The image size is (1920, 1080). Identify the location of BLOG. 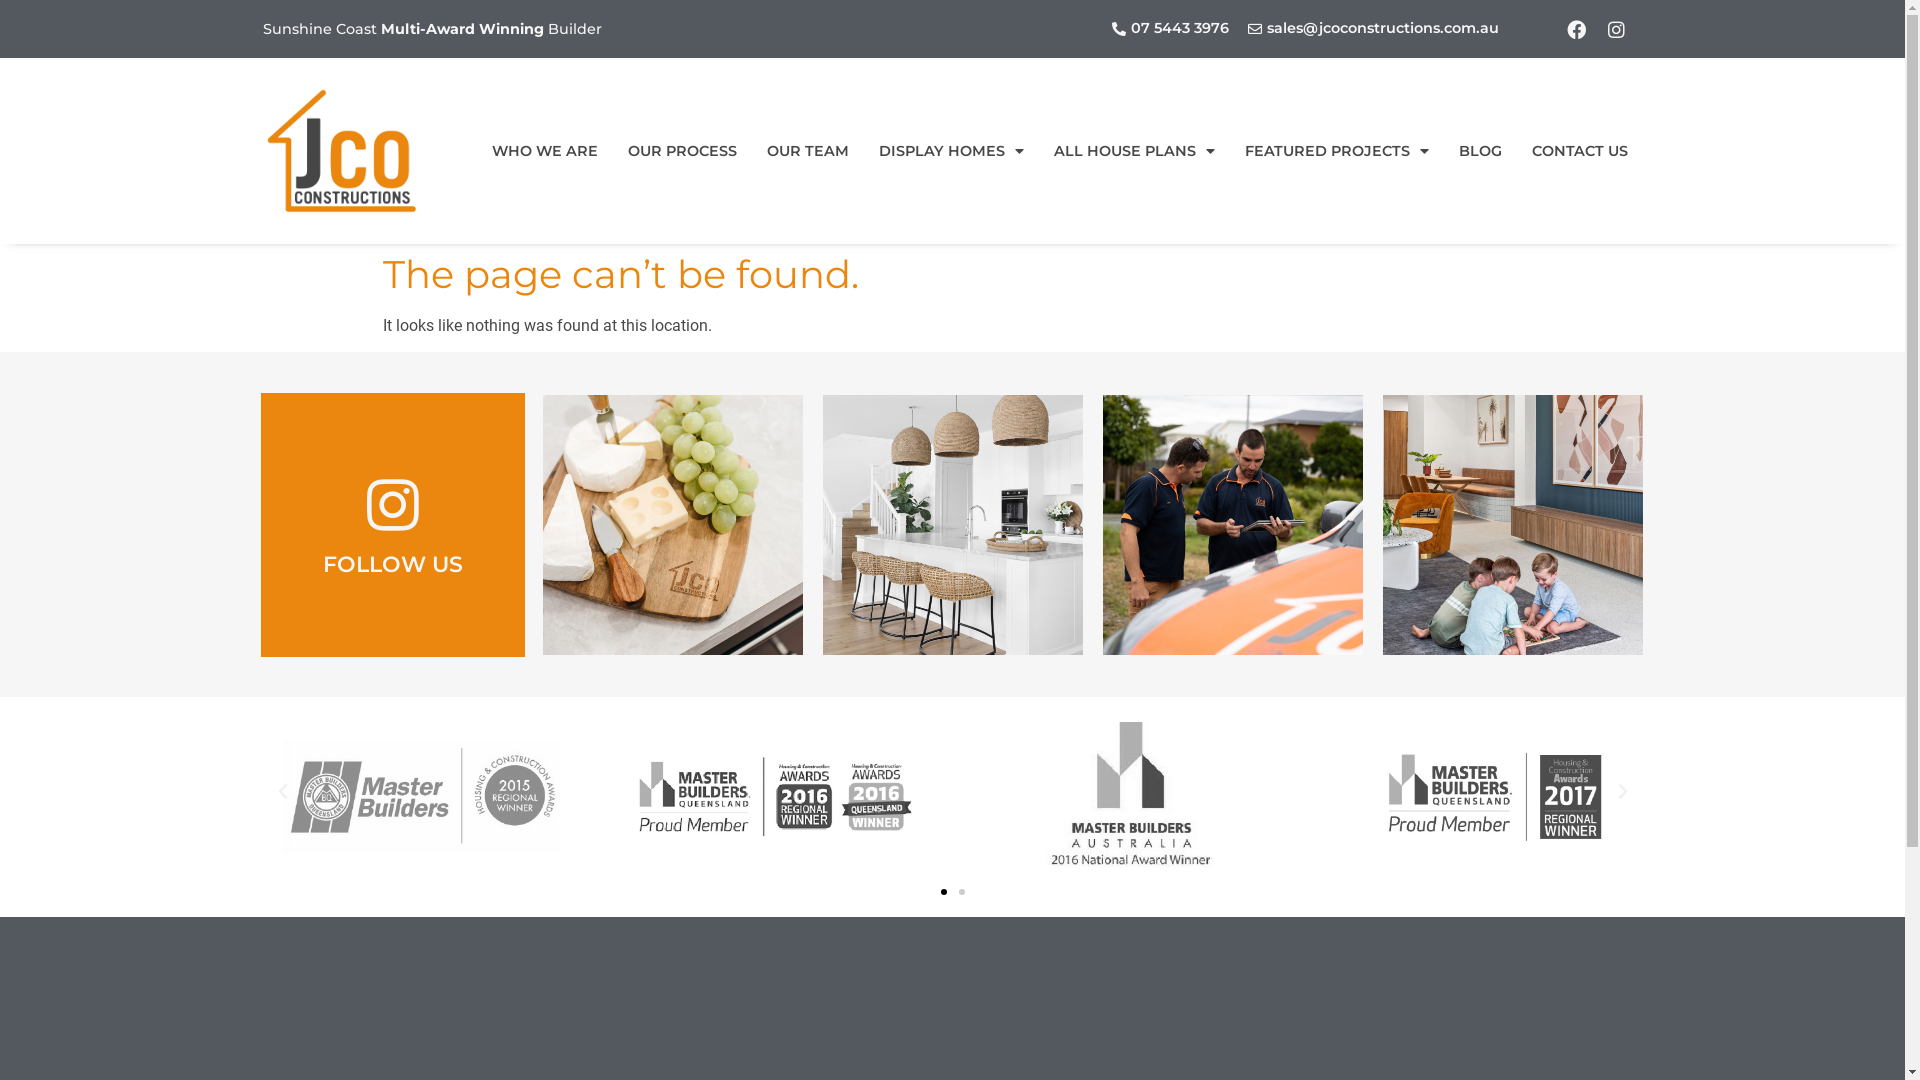
(1480, 151).